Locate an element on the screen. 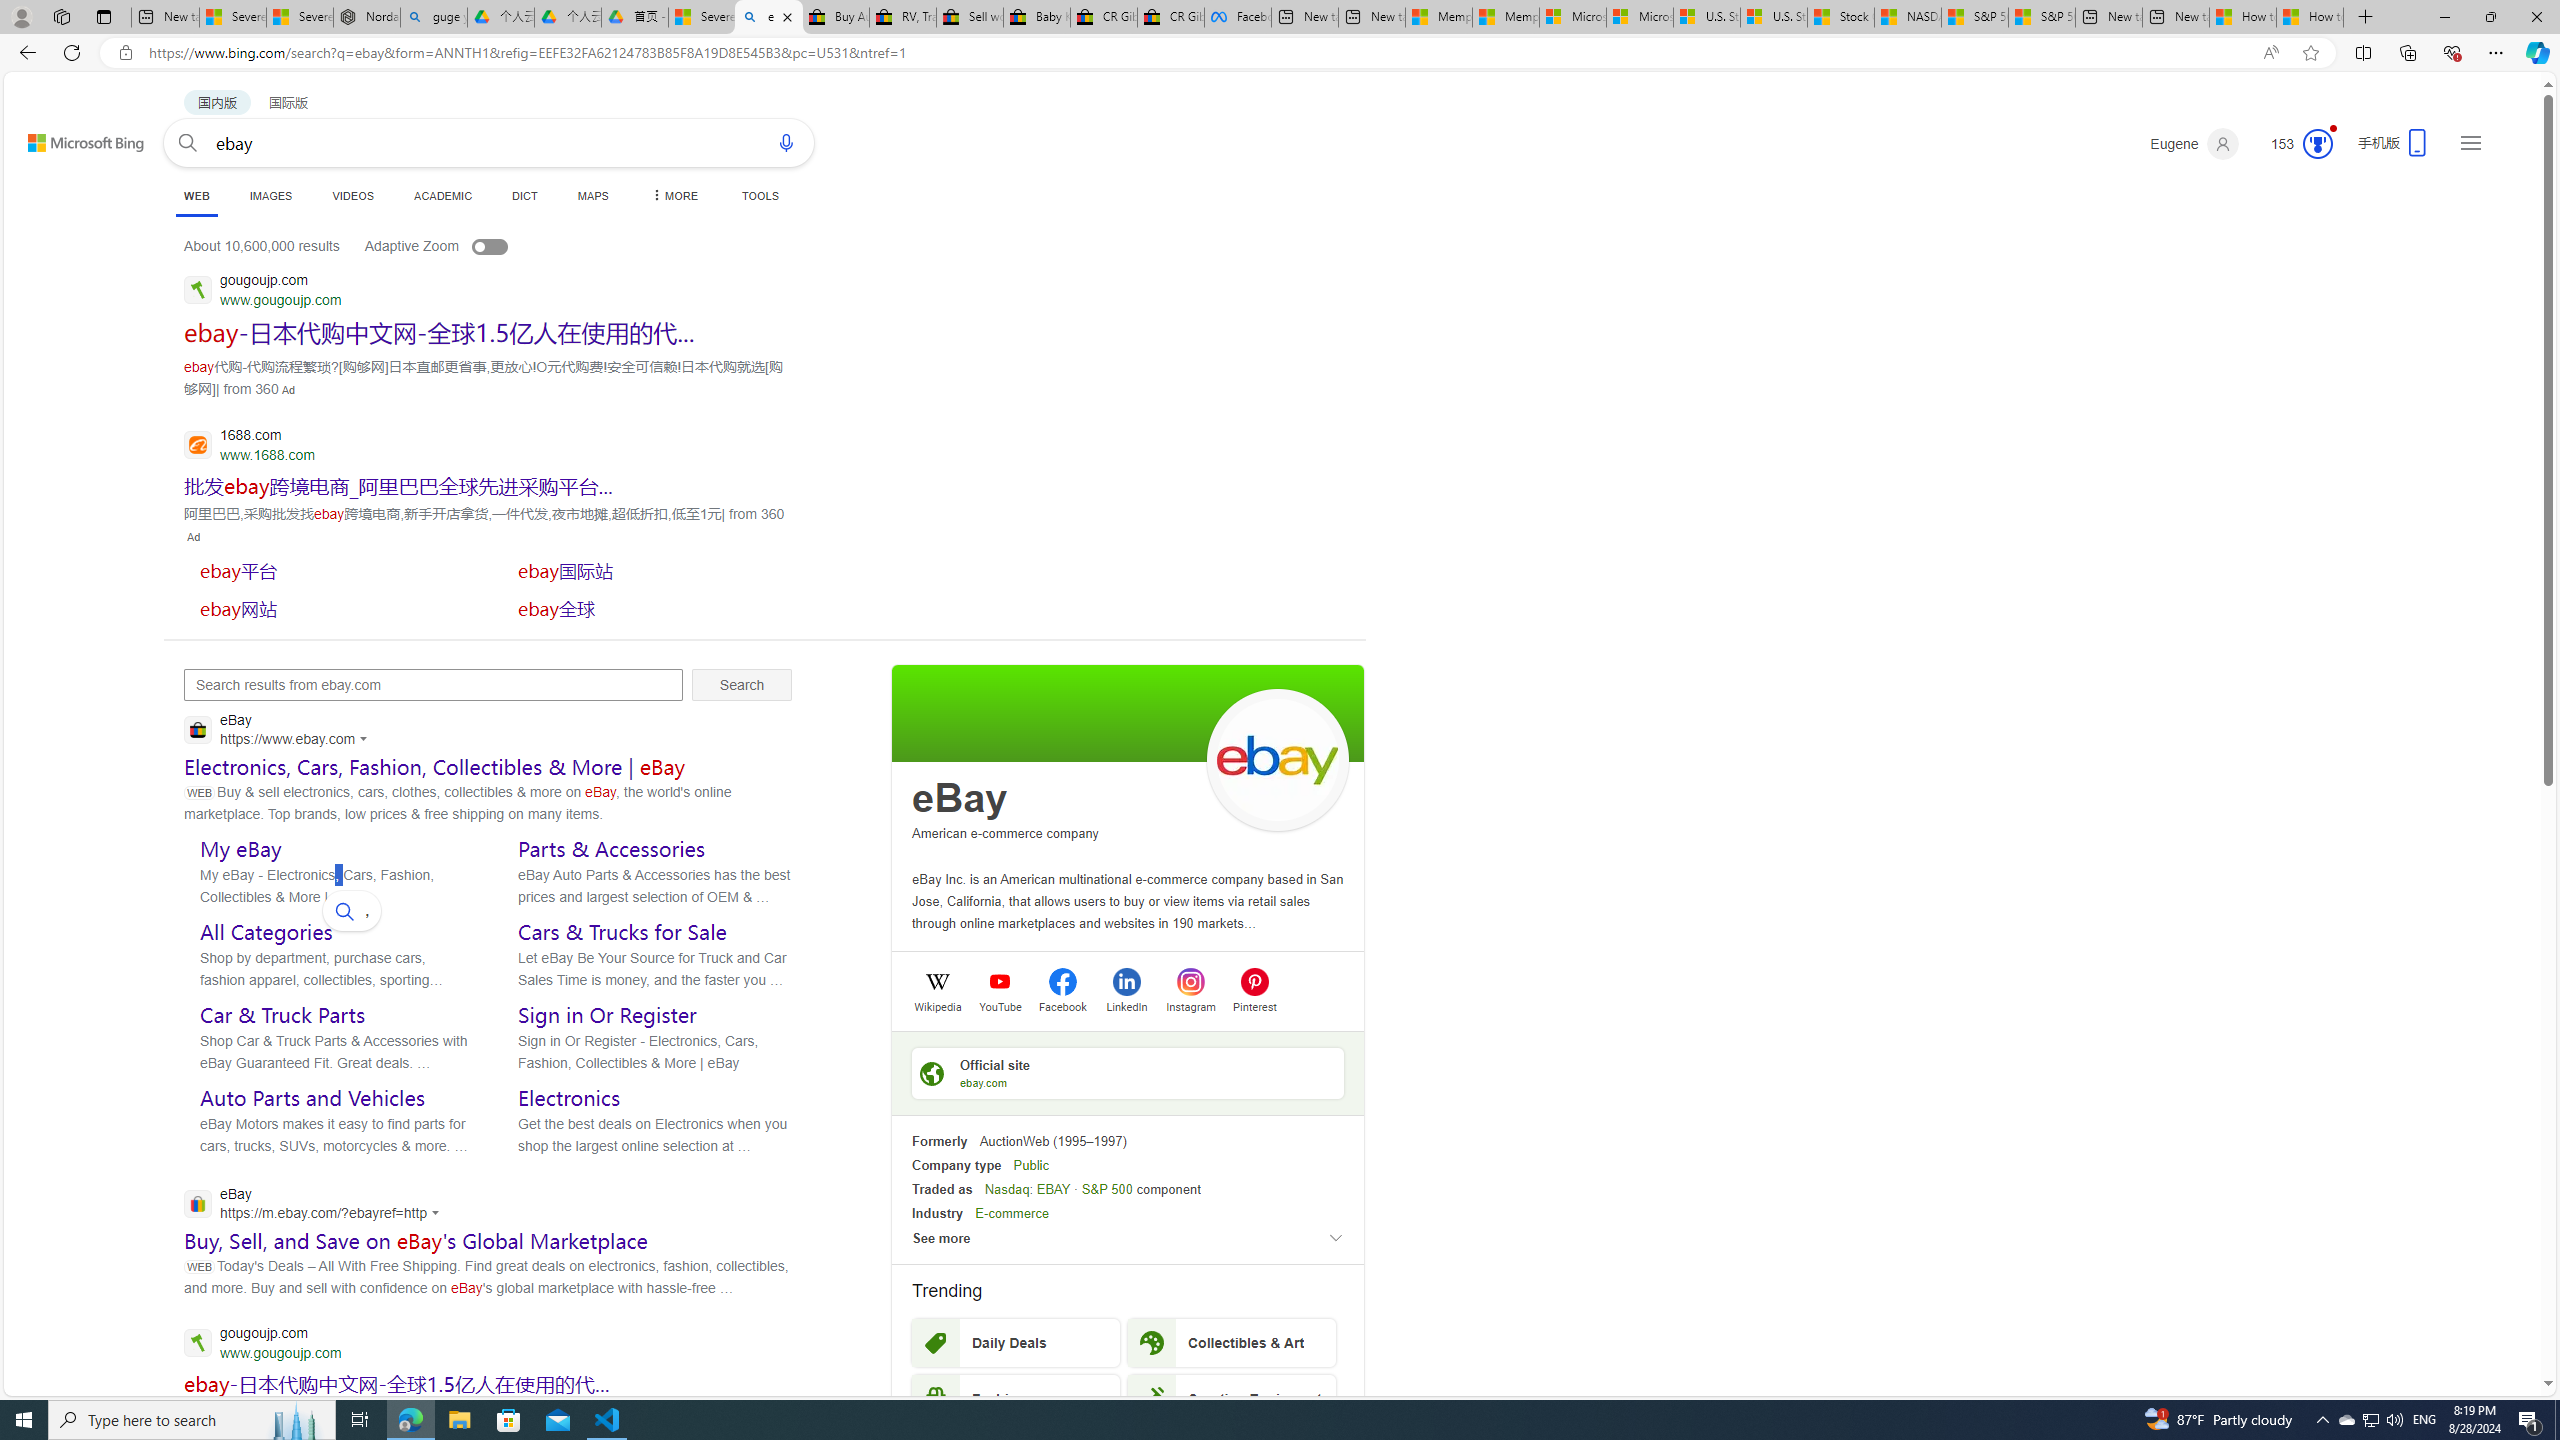 The width and height of the screenshot is (2560, 1440). Instagram is located at coordinates (1190, 1006).